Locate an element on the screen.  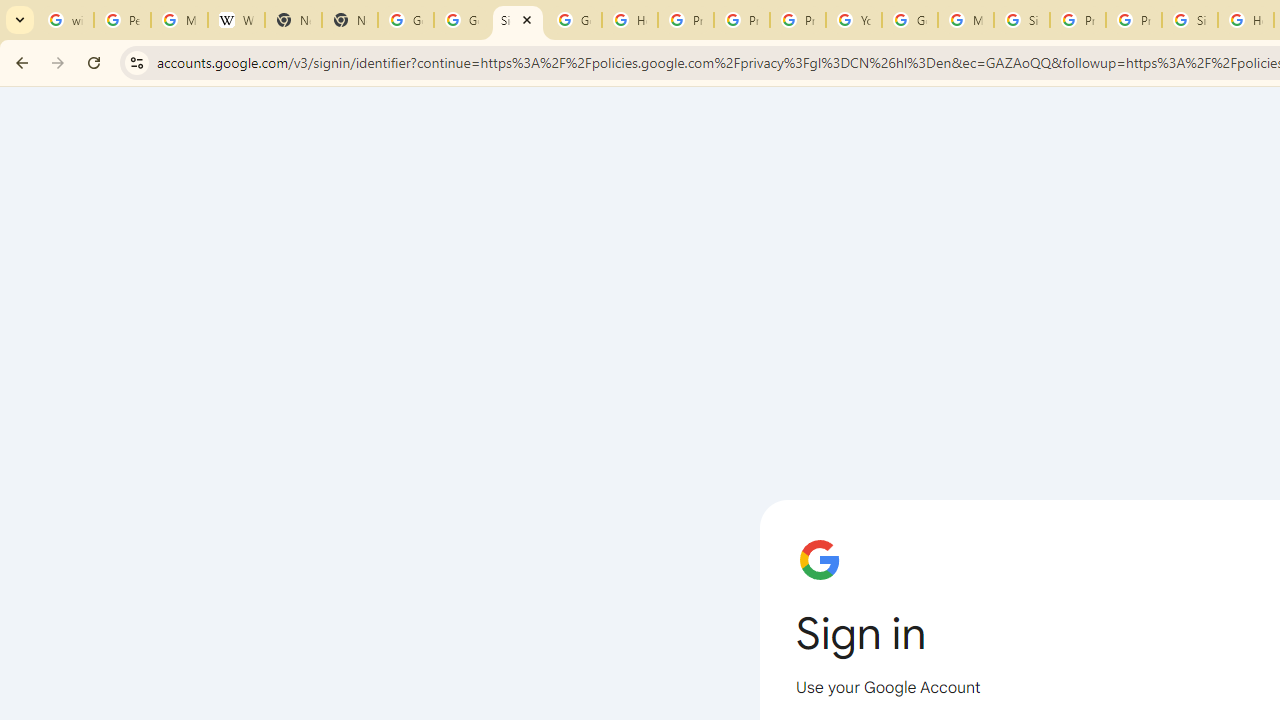
New Tab is located at coordinates (350, 20).